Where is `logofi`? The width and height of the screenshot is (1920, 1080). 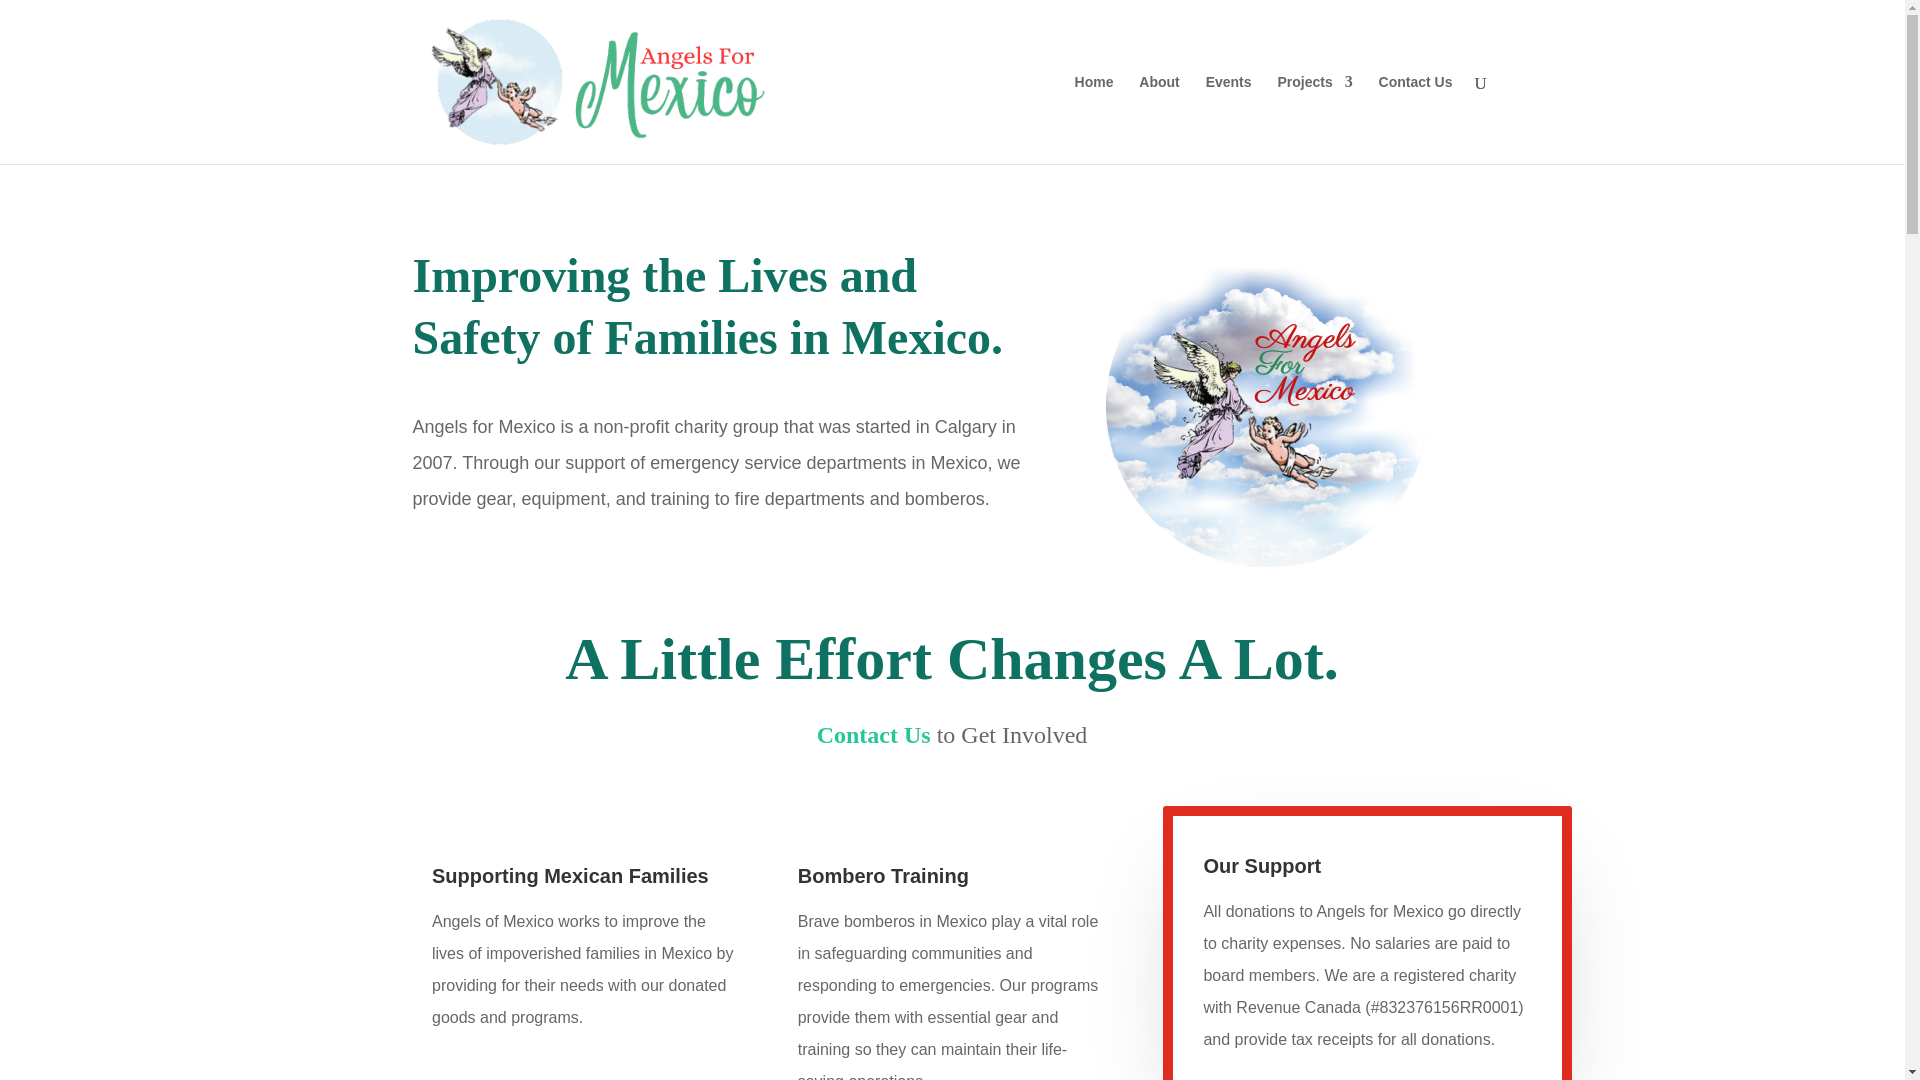
logofi is located at coordinates (1265, 406).